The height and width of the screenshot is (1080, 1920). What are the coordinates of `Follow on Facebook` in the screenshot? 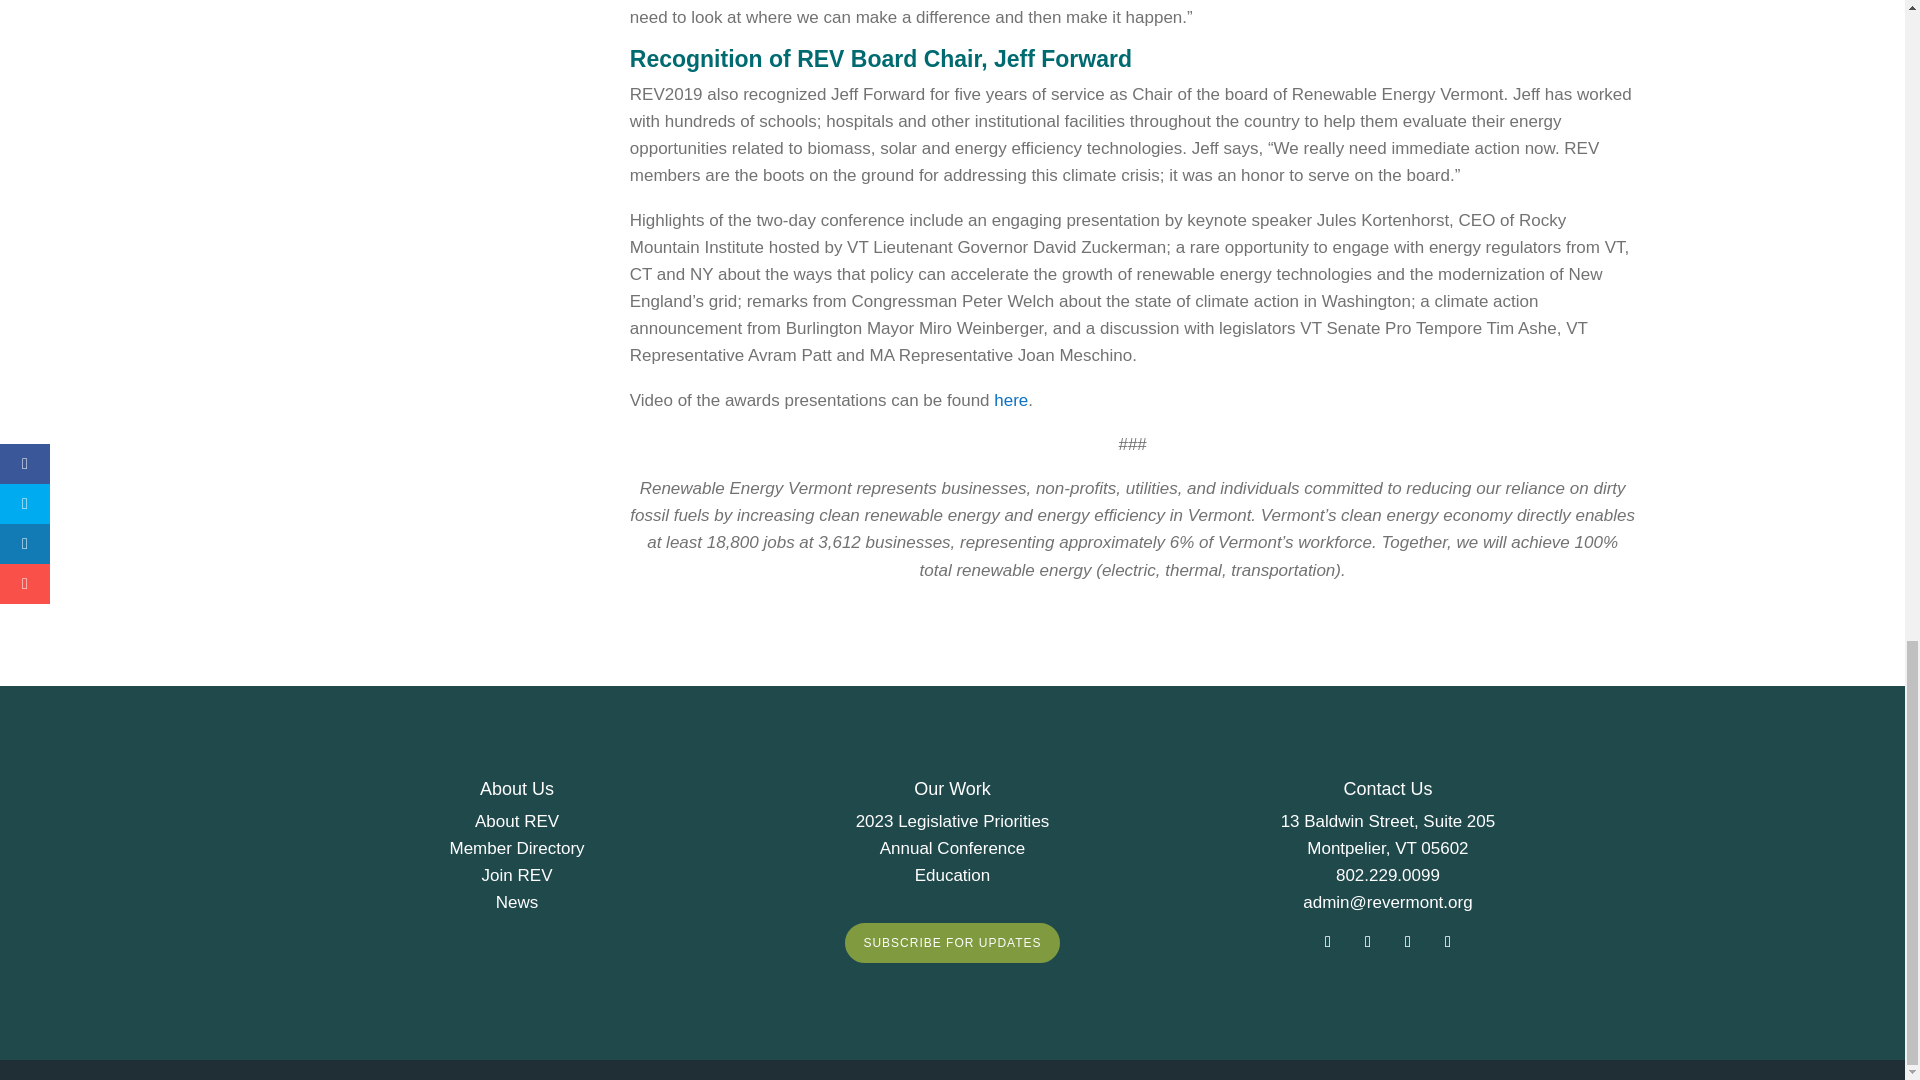 It's located at (1328, 941).